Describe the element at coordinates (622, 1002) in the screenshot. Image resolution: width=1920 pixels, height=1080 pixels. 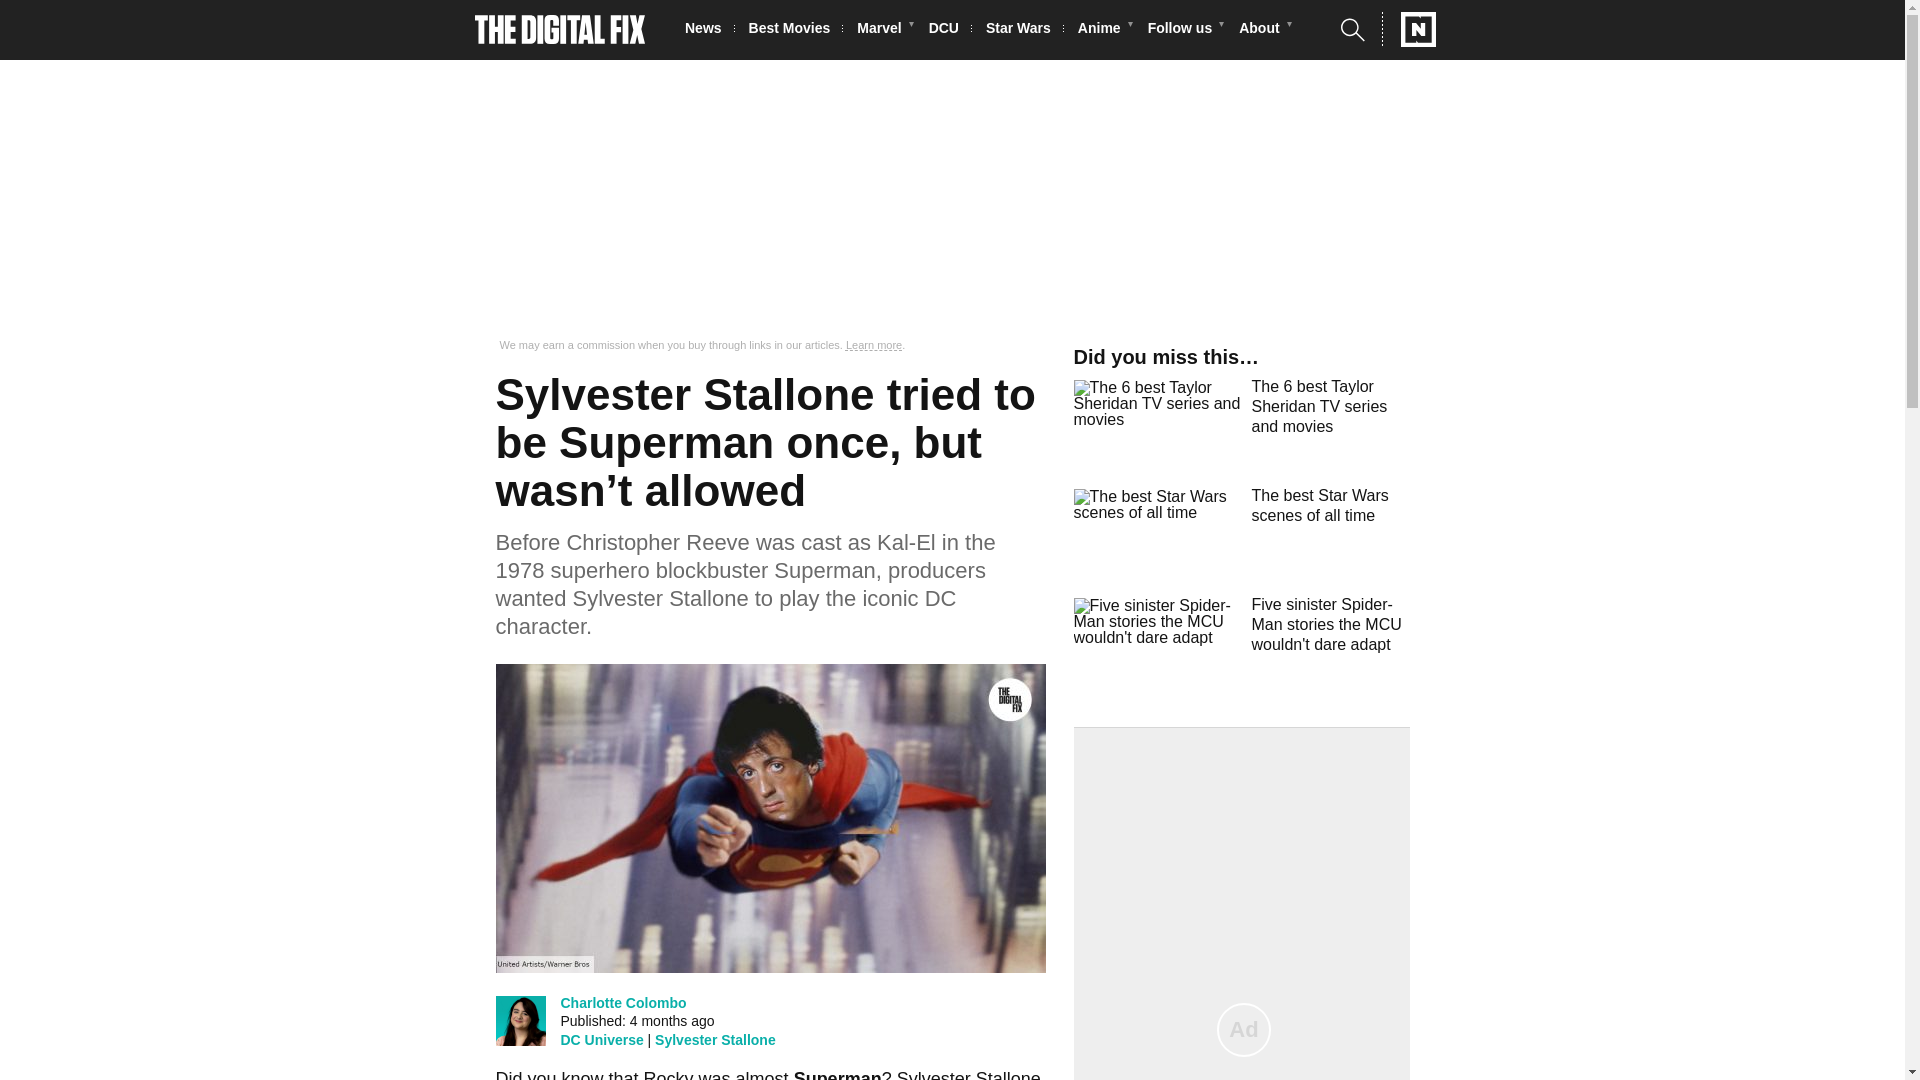
I see `Charlotte Colombo` at that location.